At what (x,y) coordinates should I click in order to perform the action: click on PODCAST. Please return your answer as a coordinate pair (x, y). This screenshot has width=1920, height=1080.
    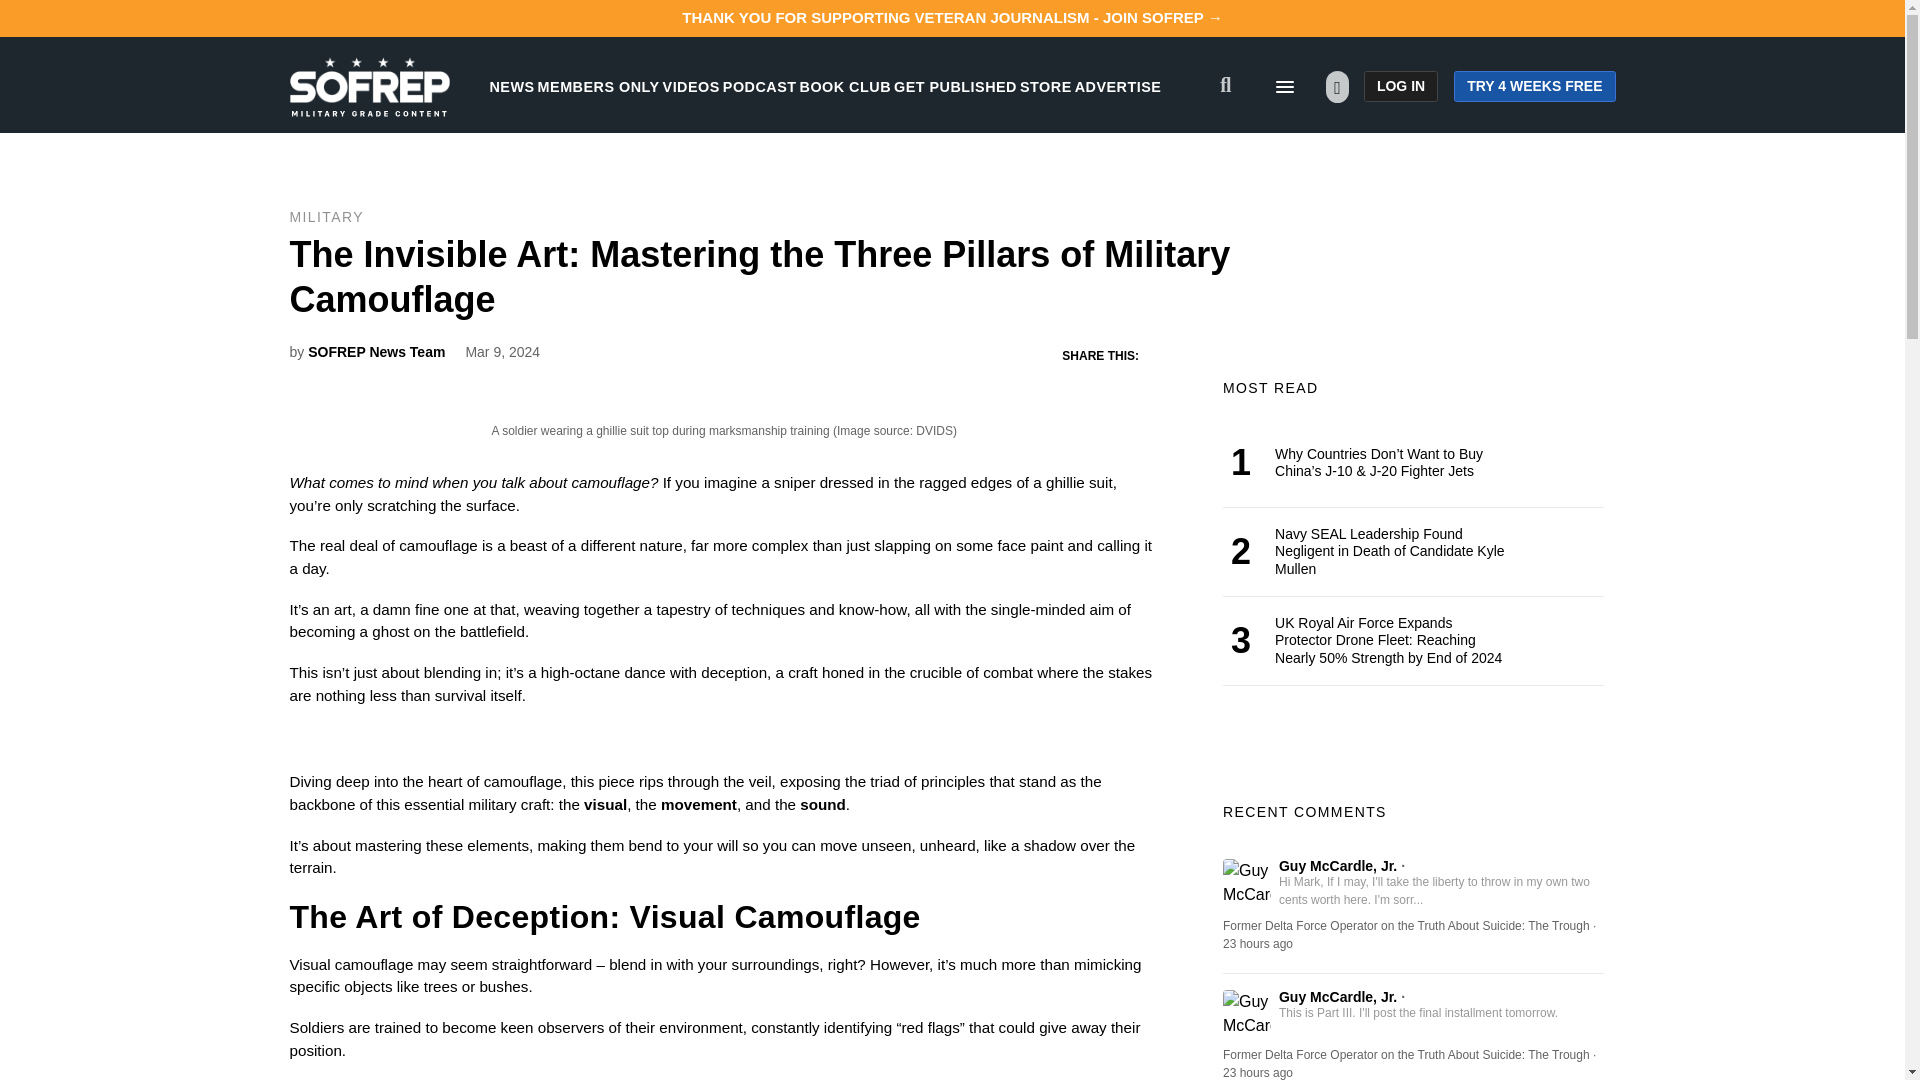
    Looking at the image, I should click on (760, 86).